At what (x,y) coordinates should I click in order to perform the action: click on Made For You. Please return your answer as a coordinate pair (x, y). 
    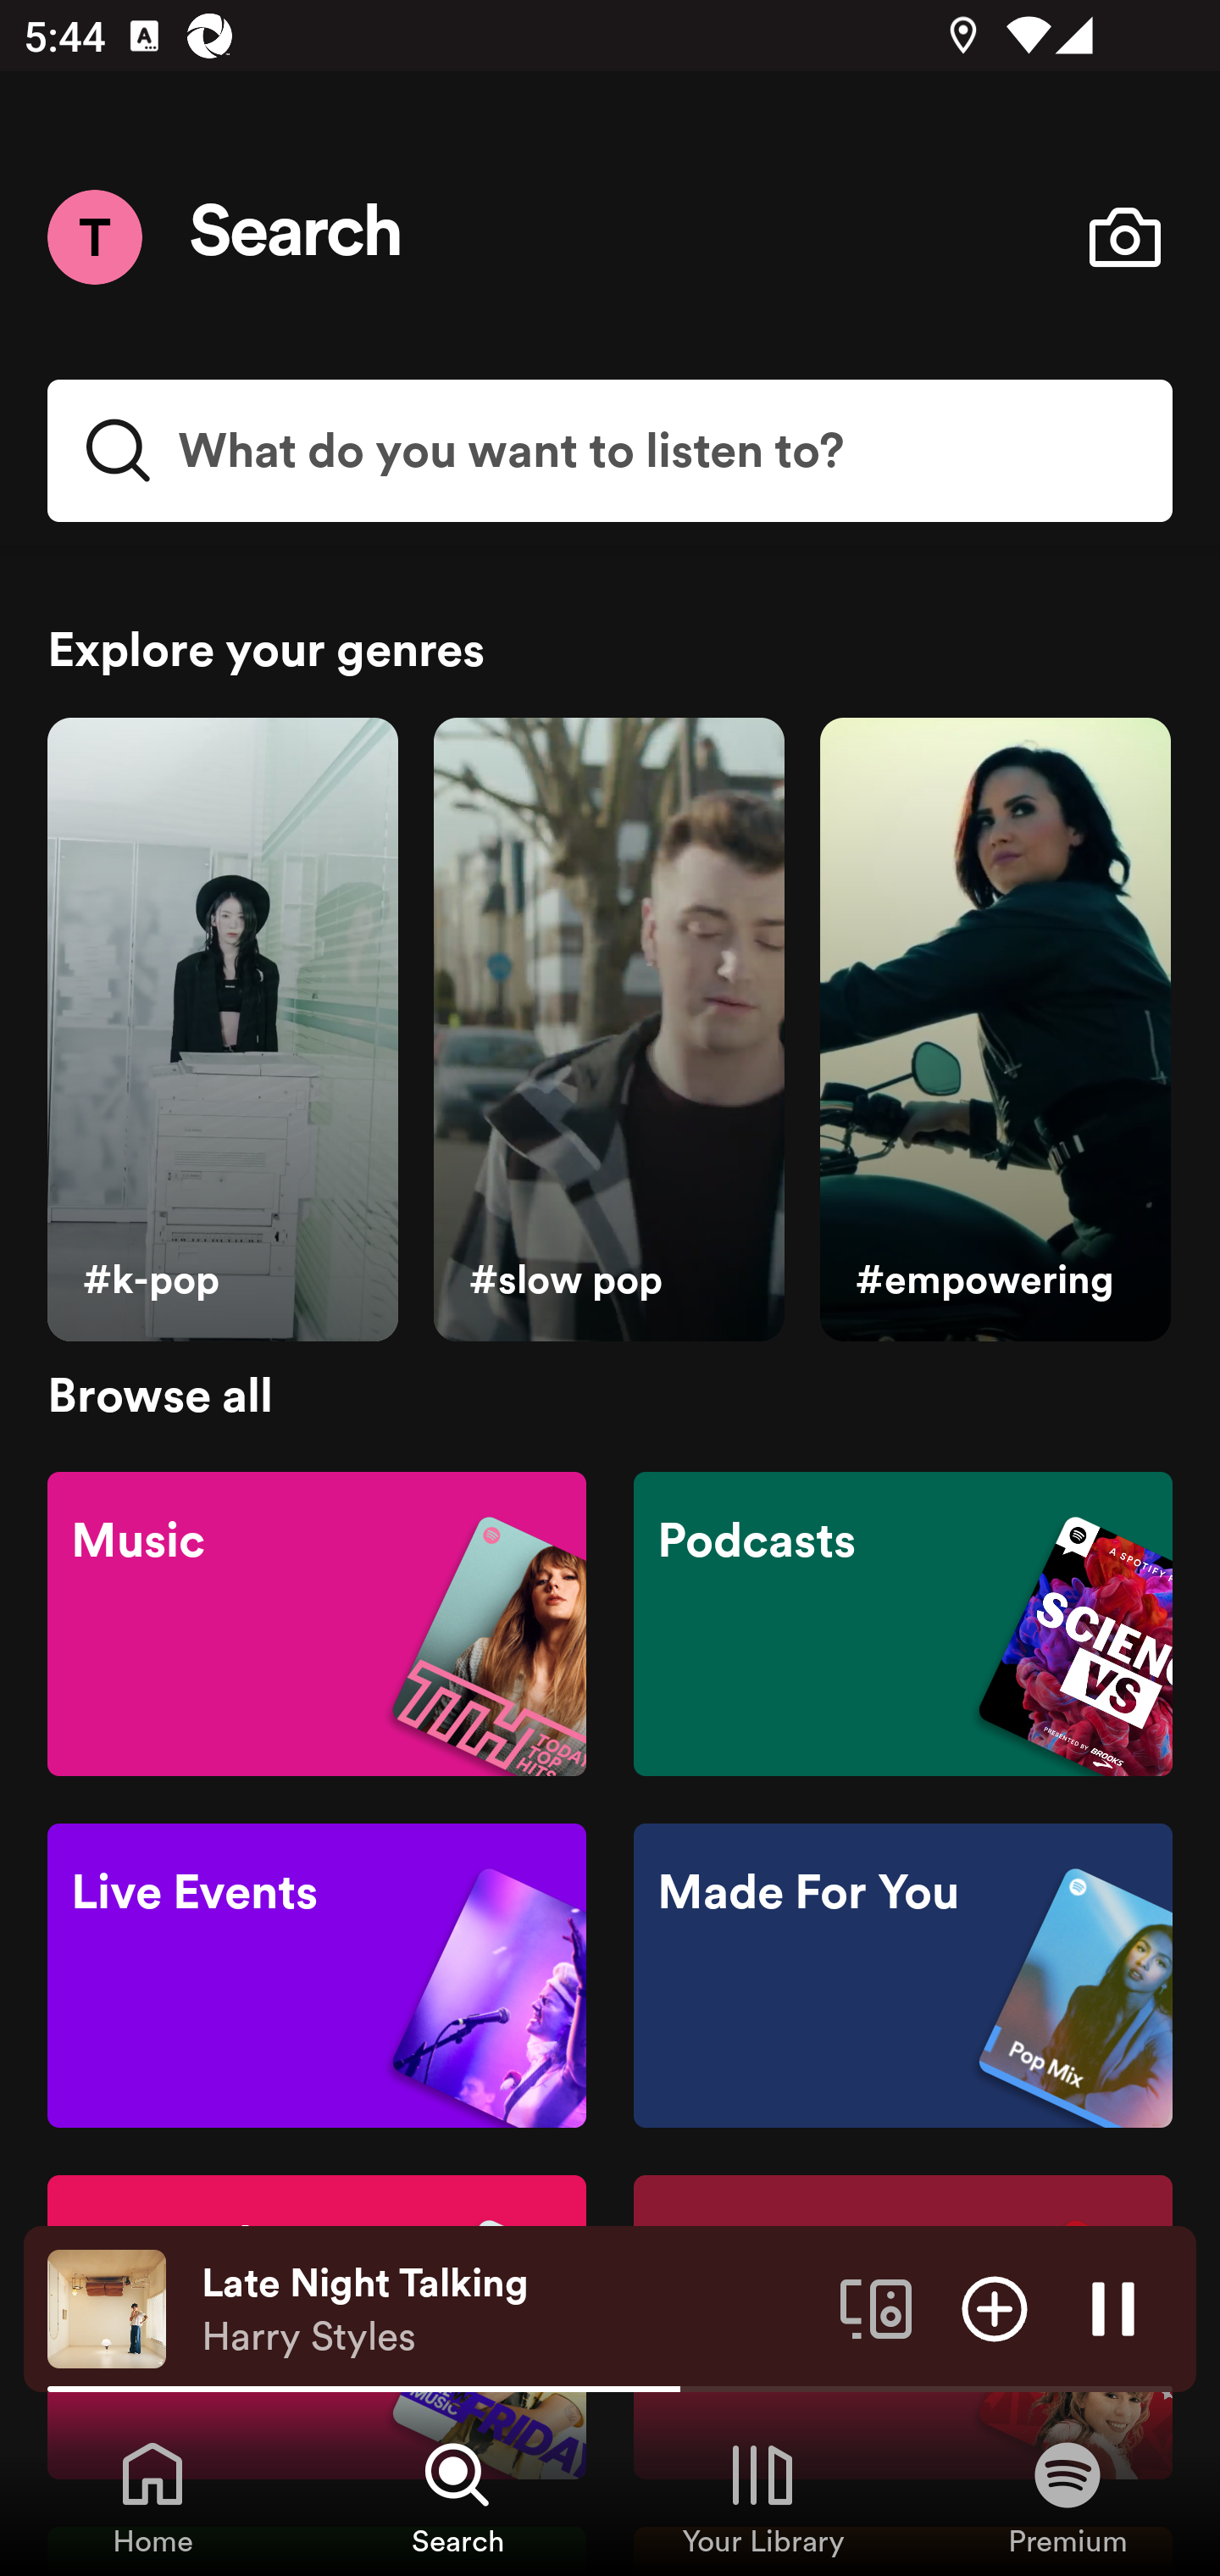
    Looking at the image, I should click on (902, 1976).